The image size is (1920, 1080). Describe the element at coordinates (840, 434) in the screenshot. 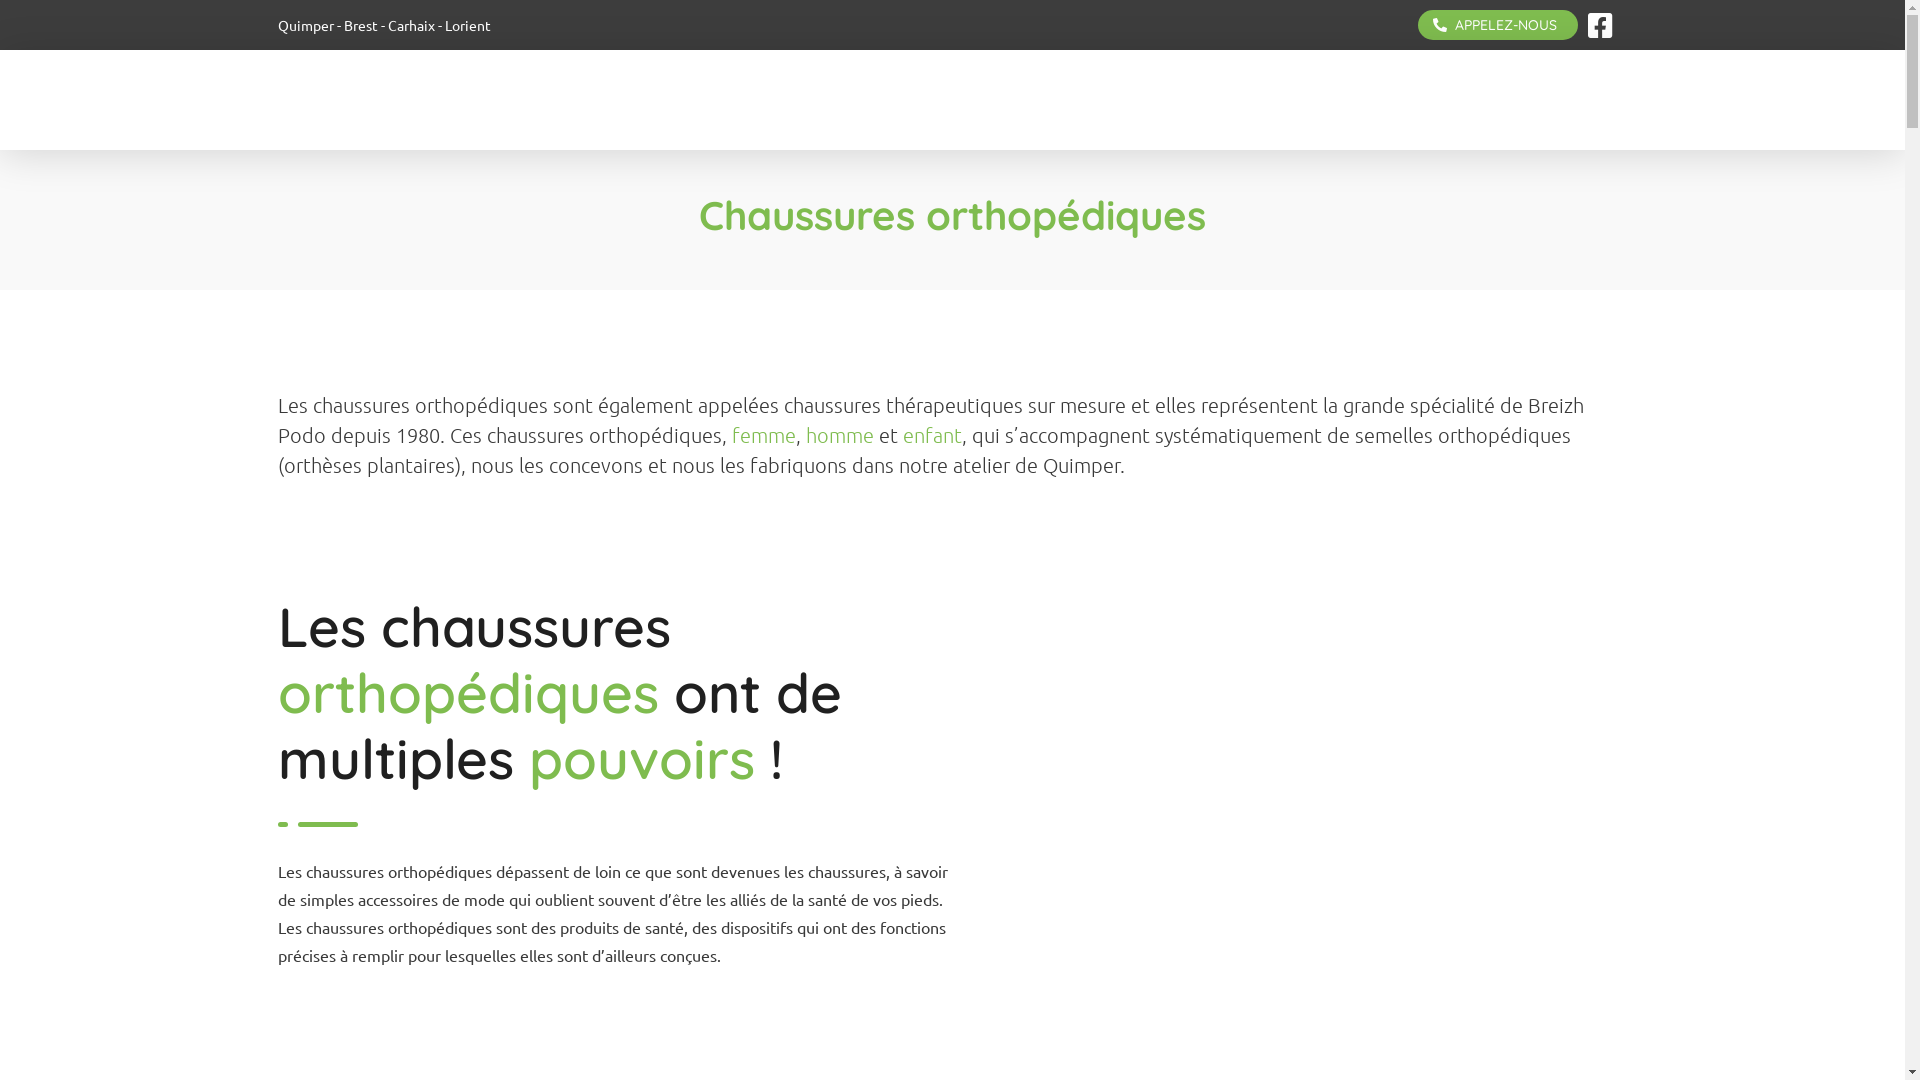

I see `homme` at that location.